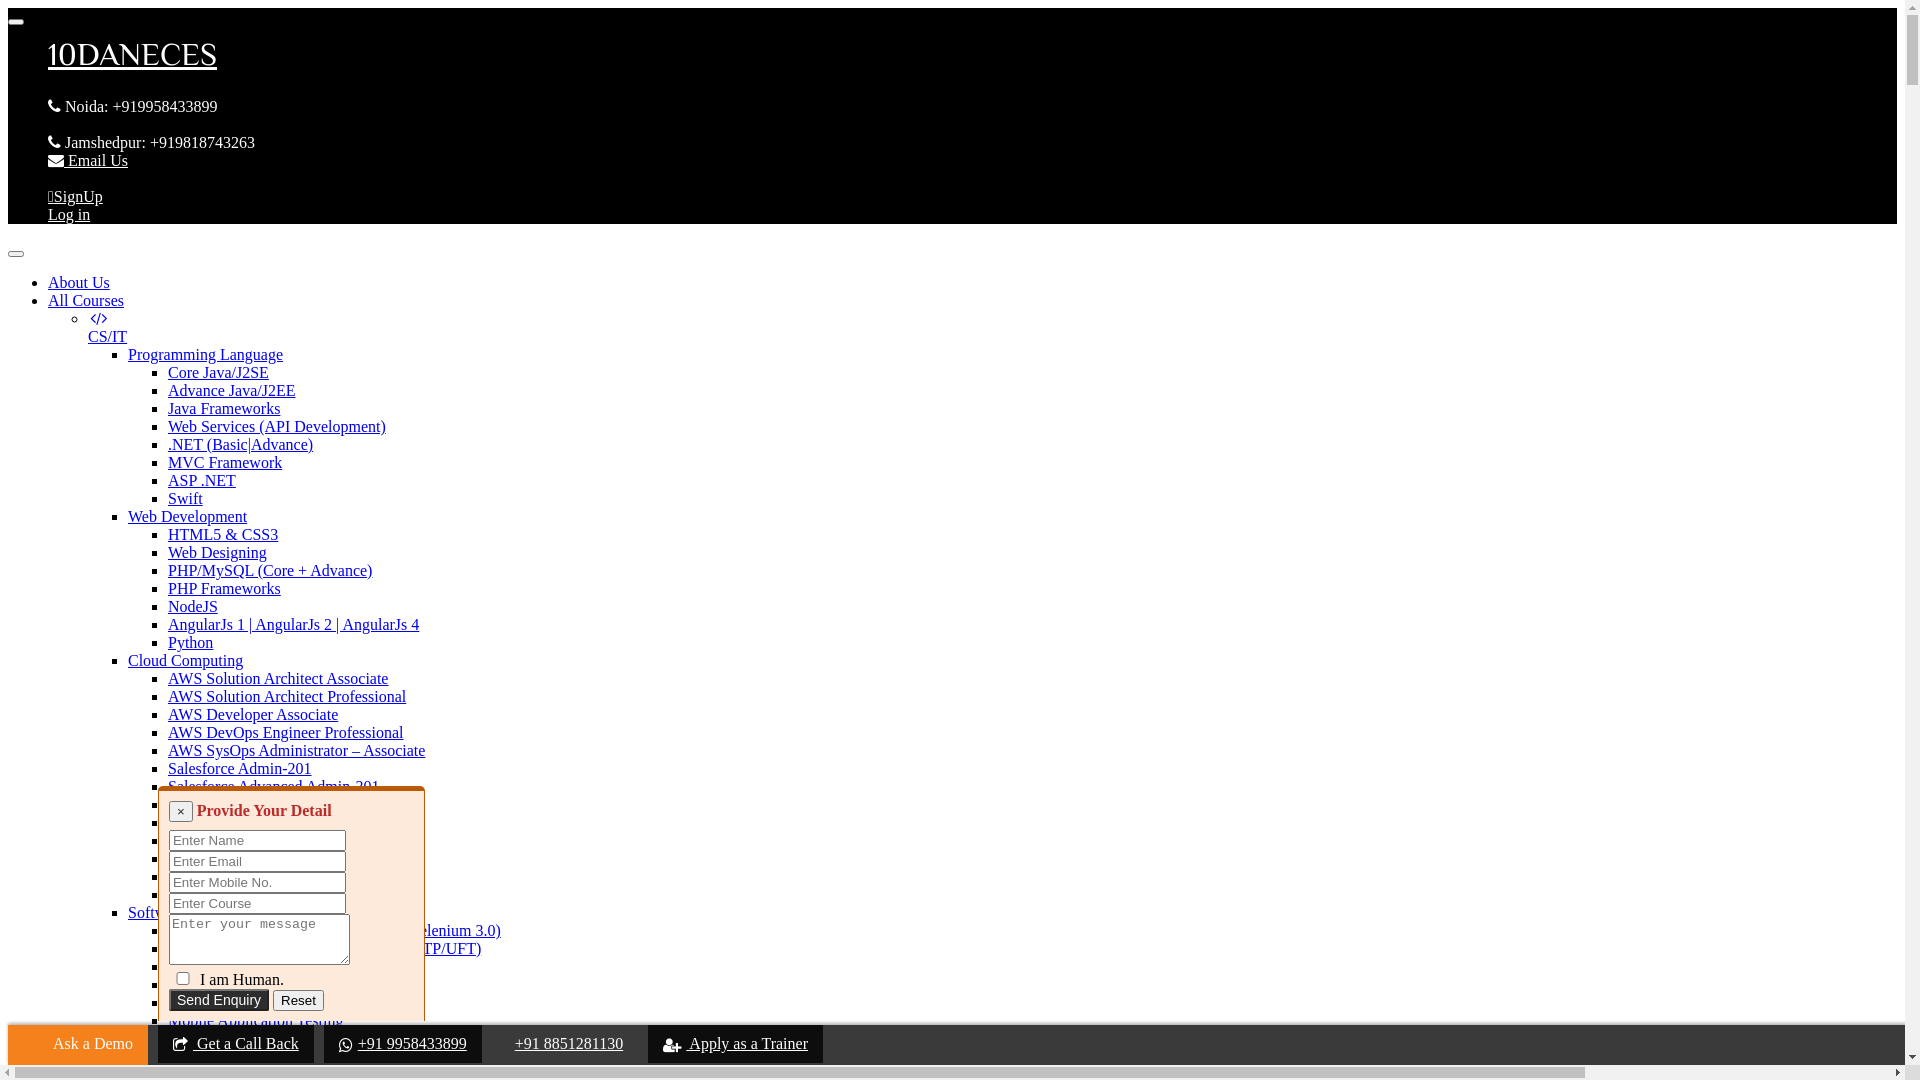 This screenshot has height=1080, width=1920. What do you see at coordinates (186, 498) in the screenshot?
I see `Swift` at bounding box center [186, 498].